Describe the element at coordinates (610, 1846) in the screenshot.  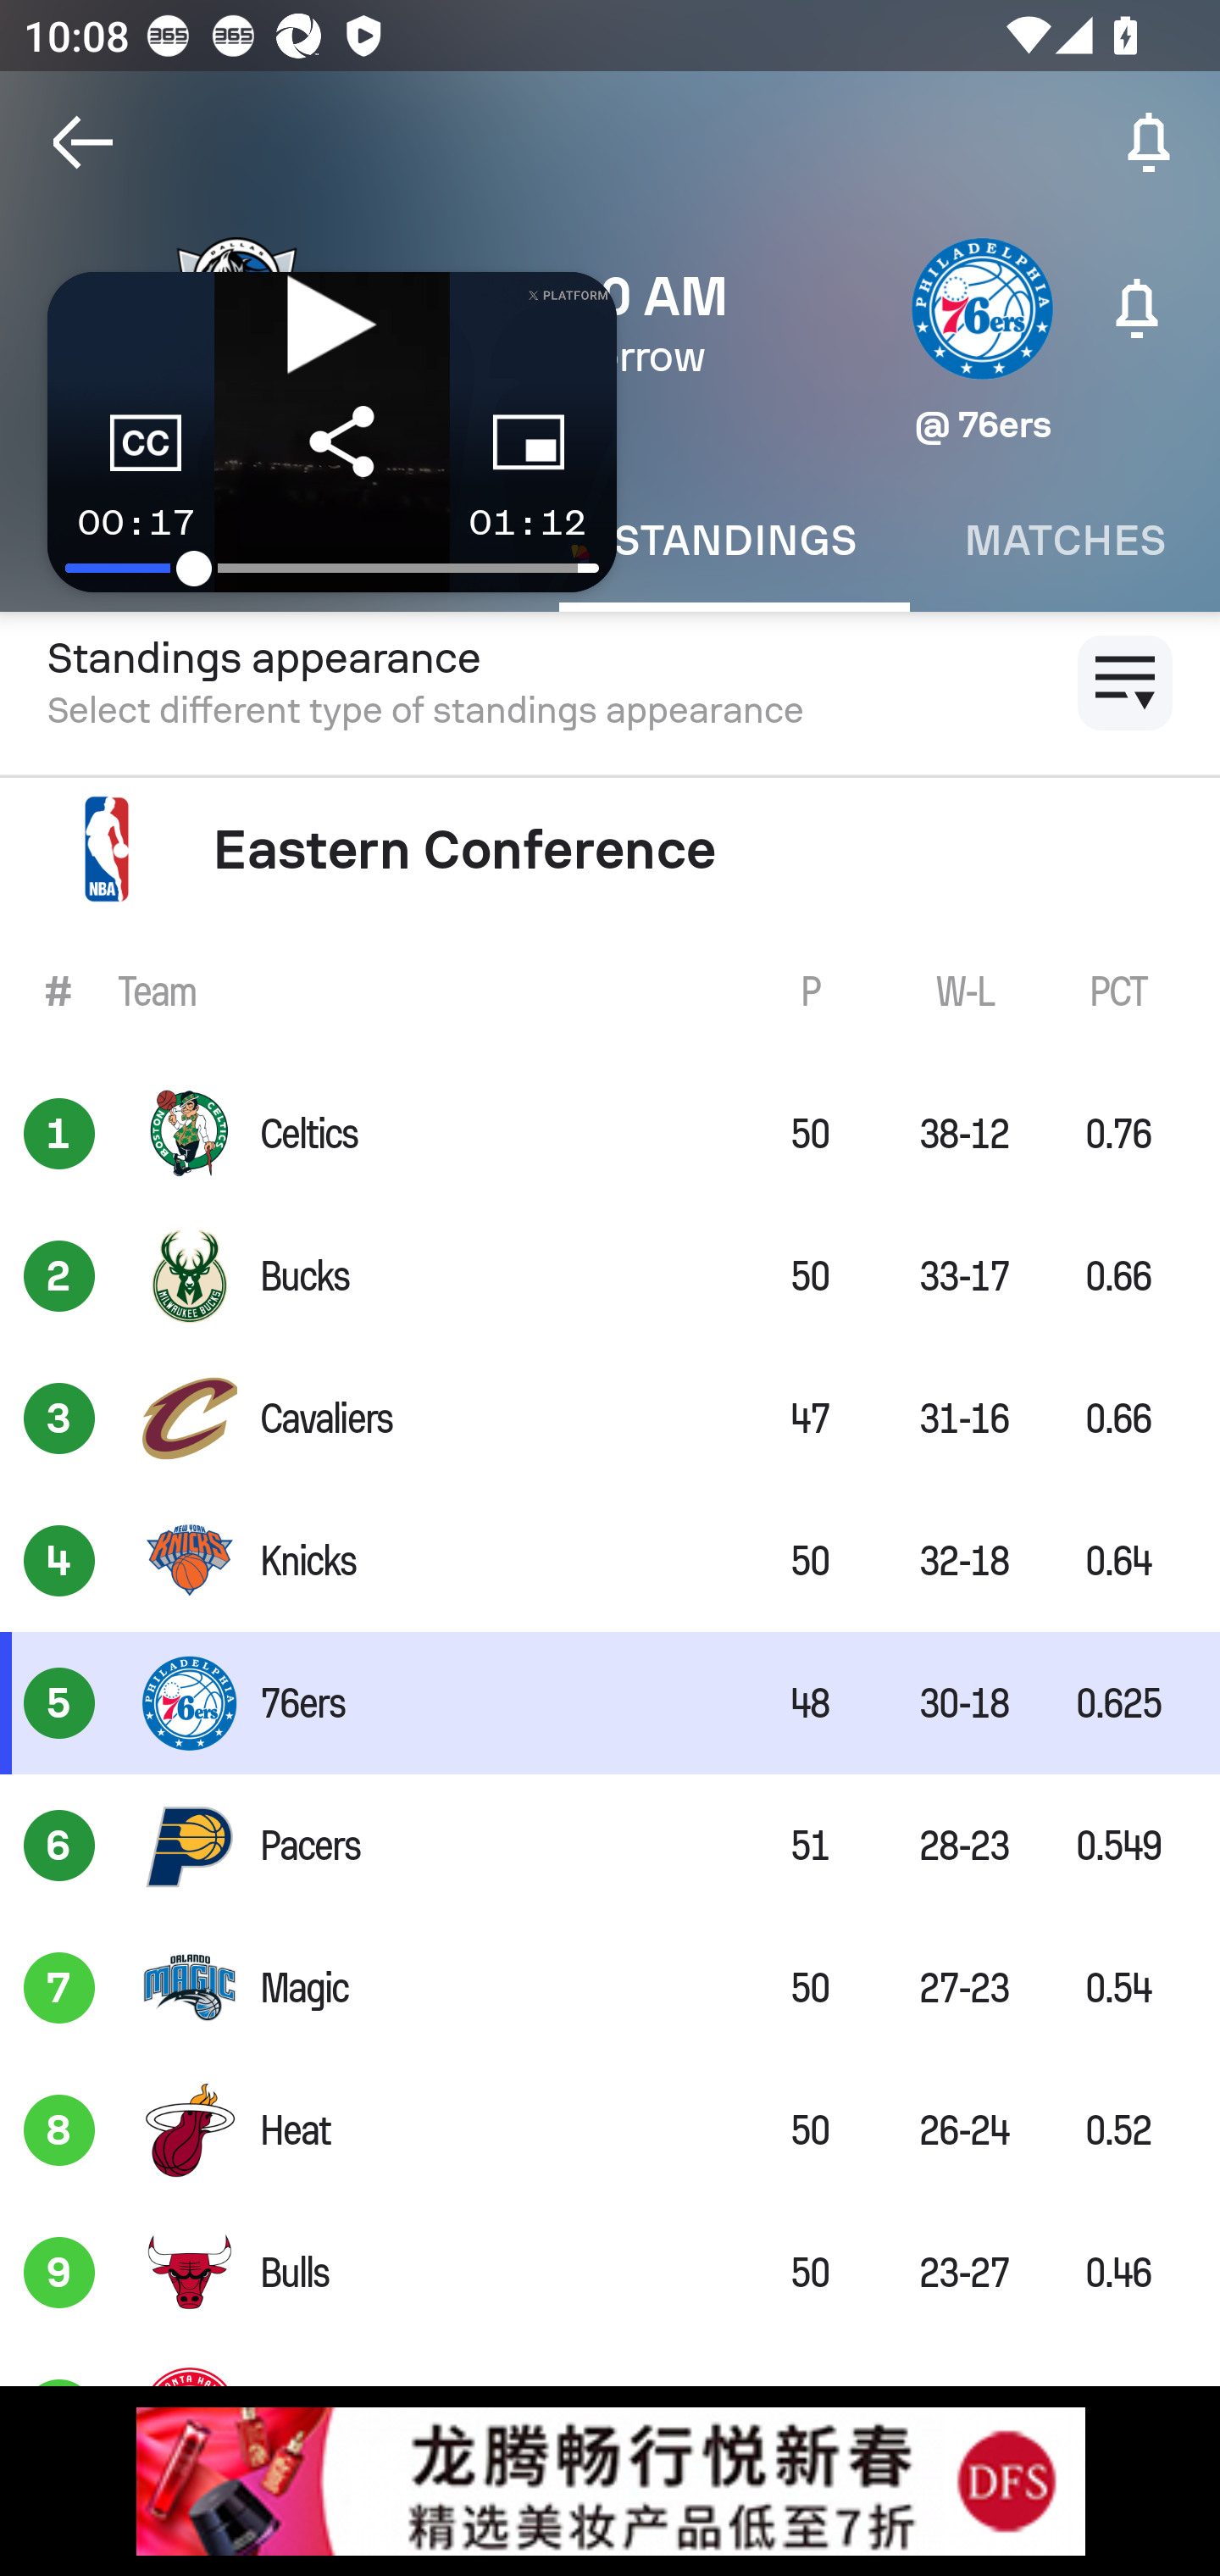
I see `6 Pacers 51 28-23 0.549` at that location.